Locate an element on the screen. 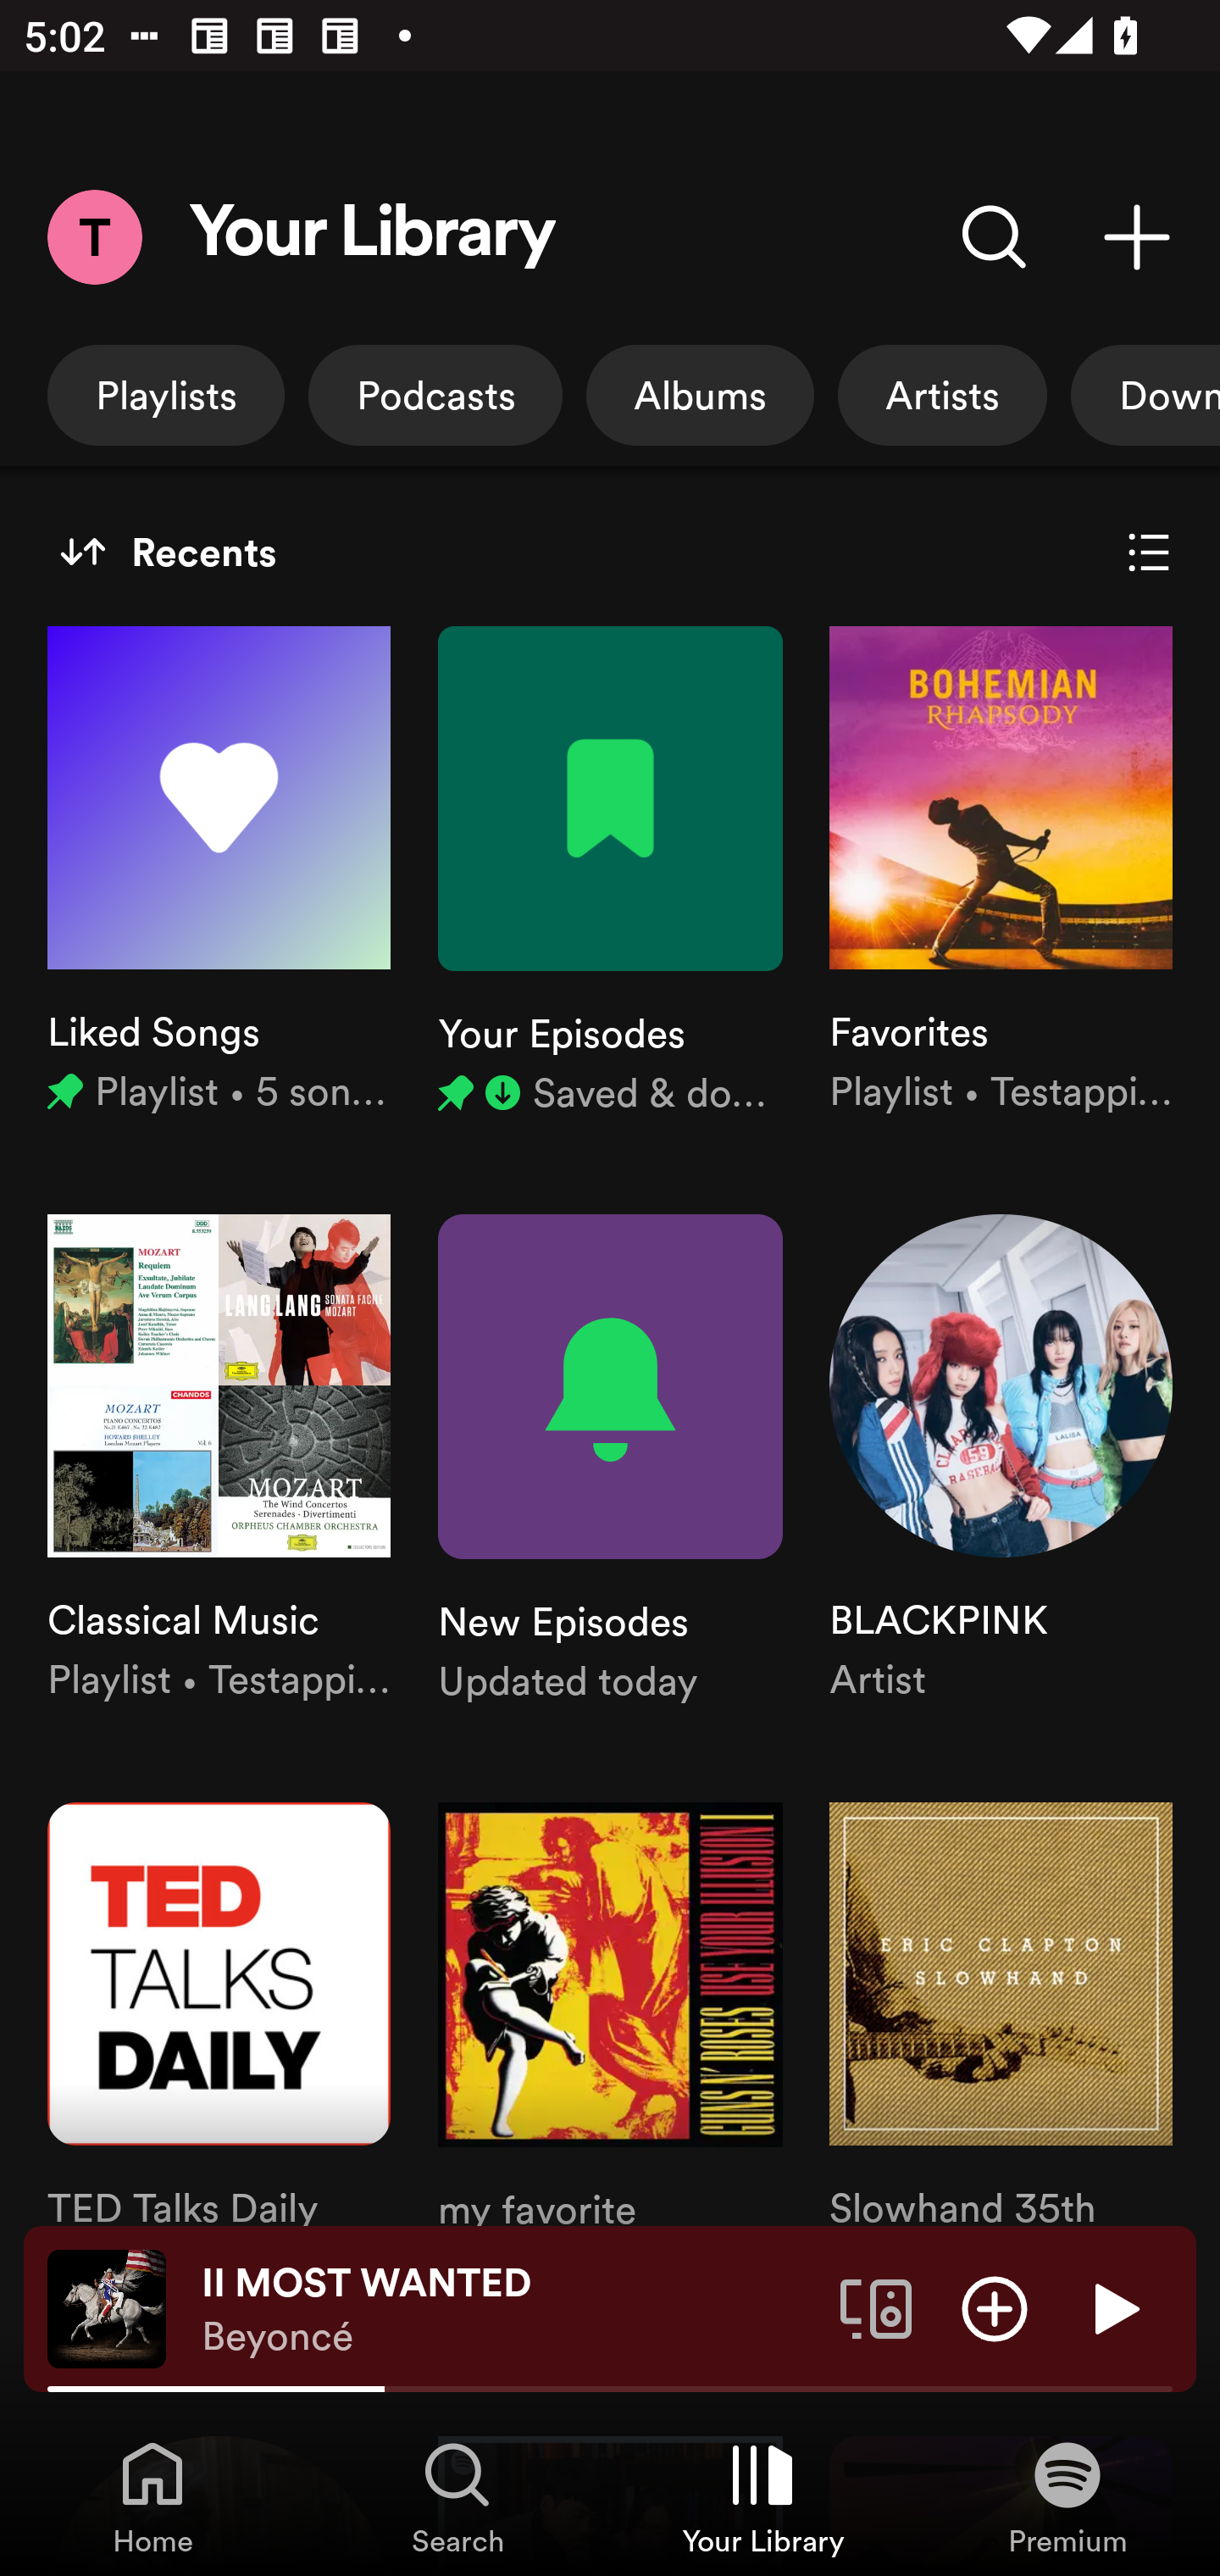 Image resolution: width=1220 pixels, height=2576 pixels. II MOST WANTED Beyoncé is located at coordinates (508, 2309).